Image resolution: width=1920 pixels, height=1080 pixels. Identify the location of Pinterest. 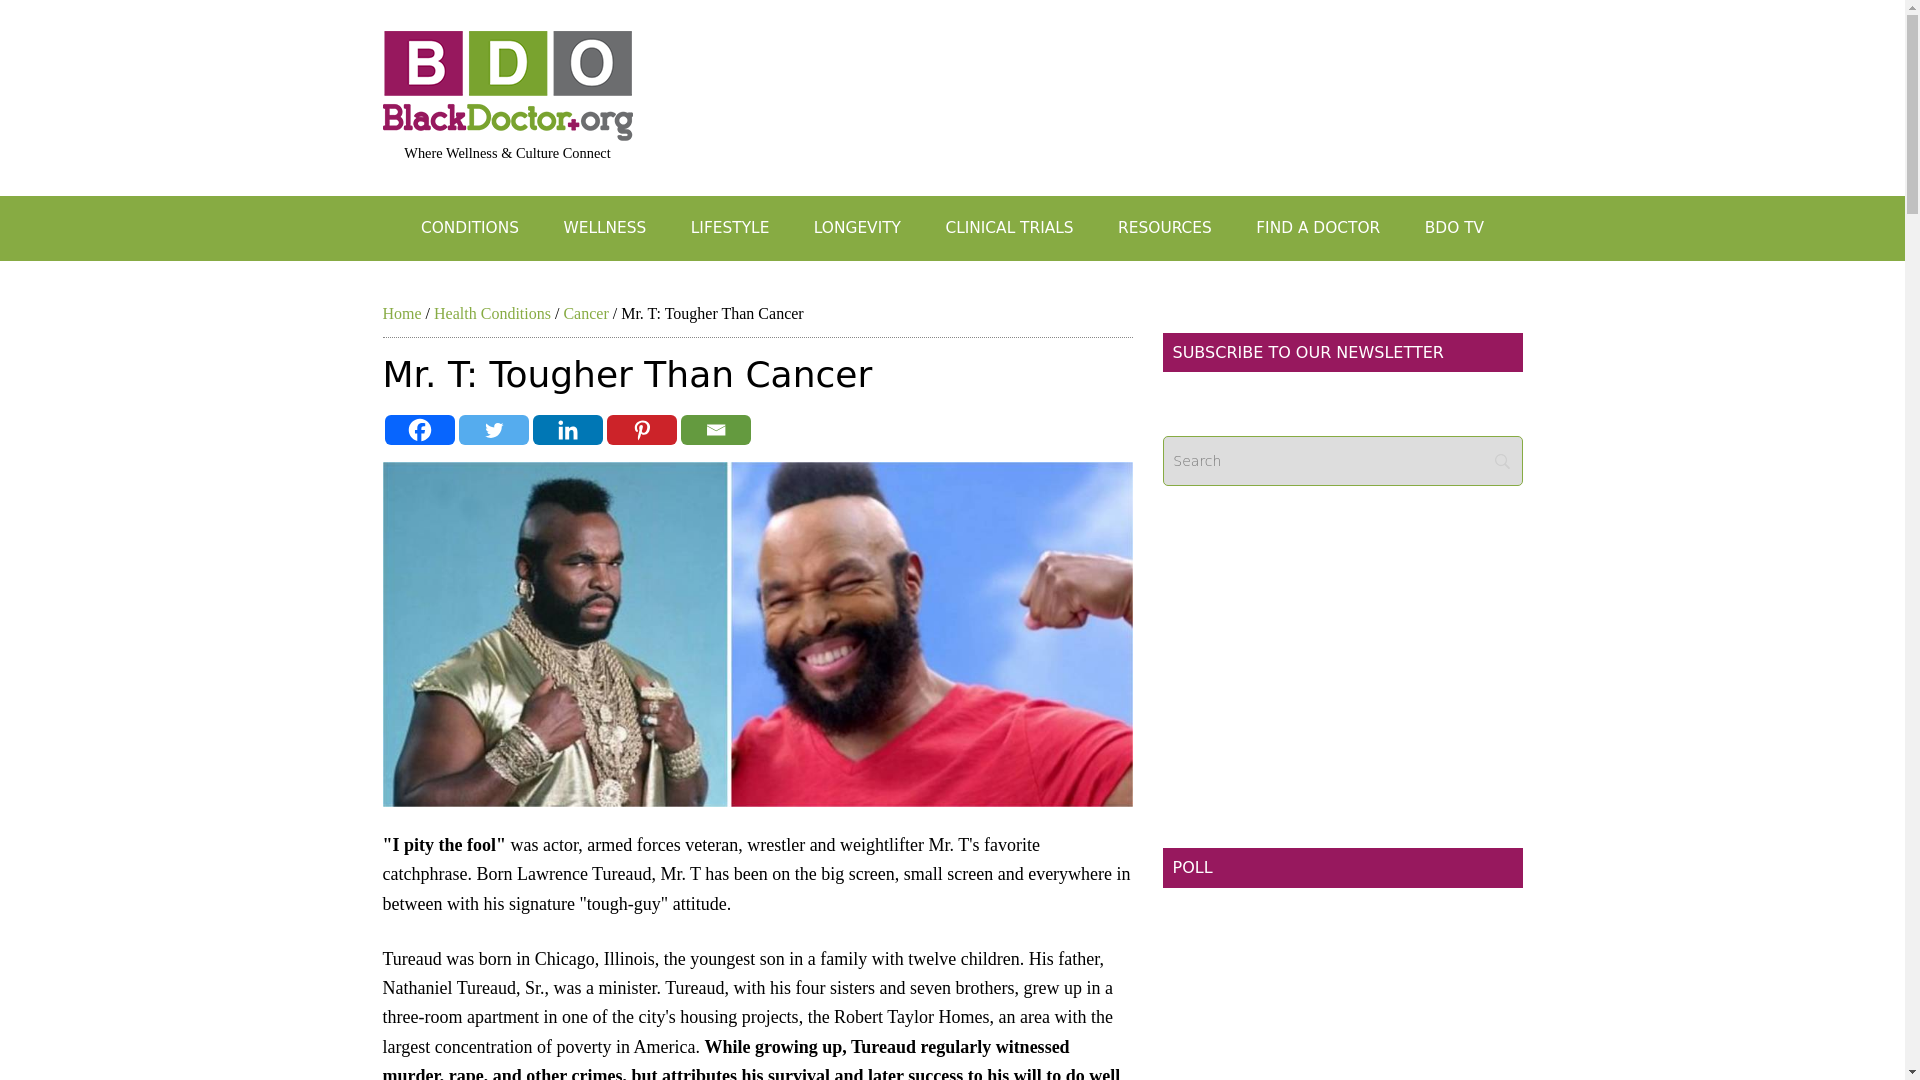
(640, 429).